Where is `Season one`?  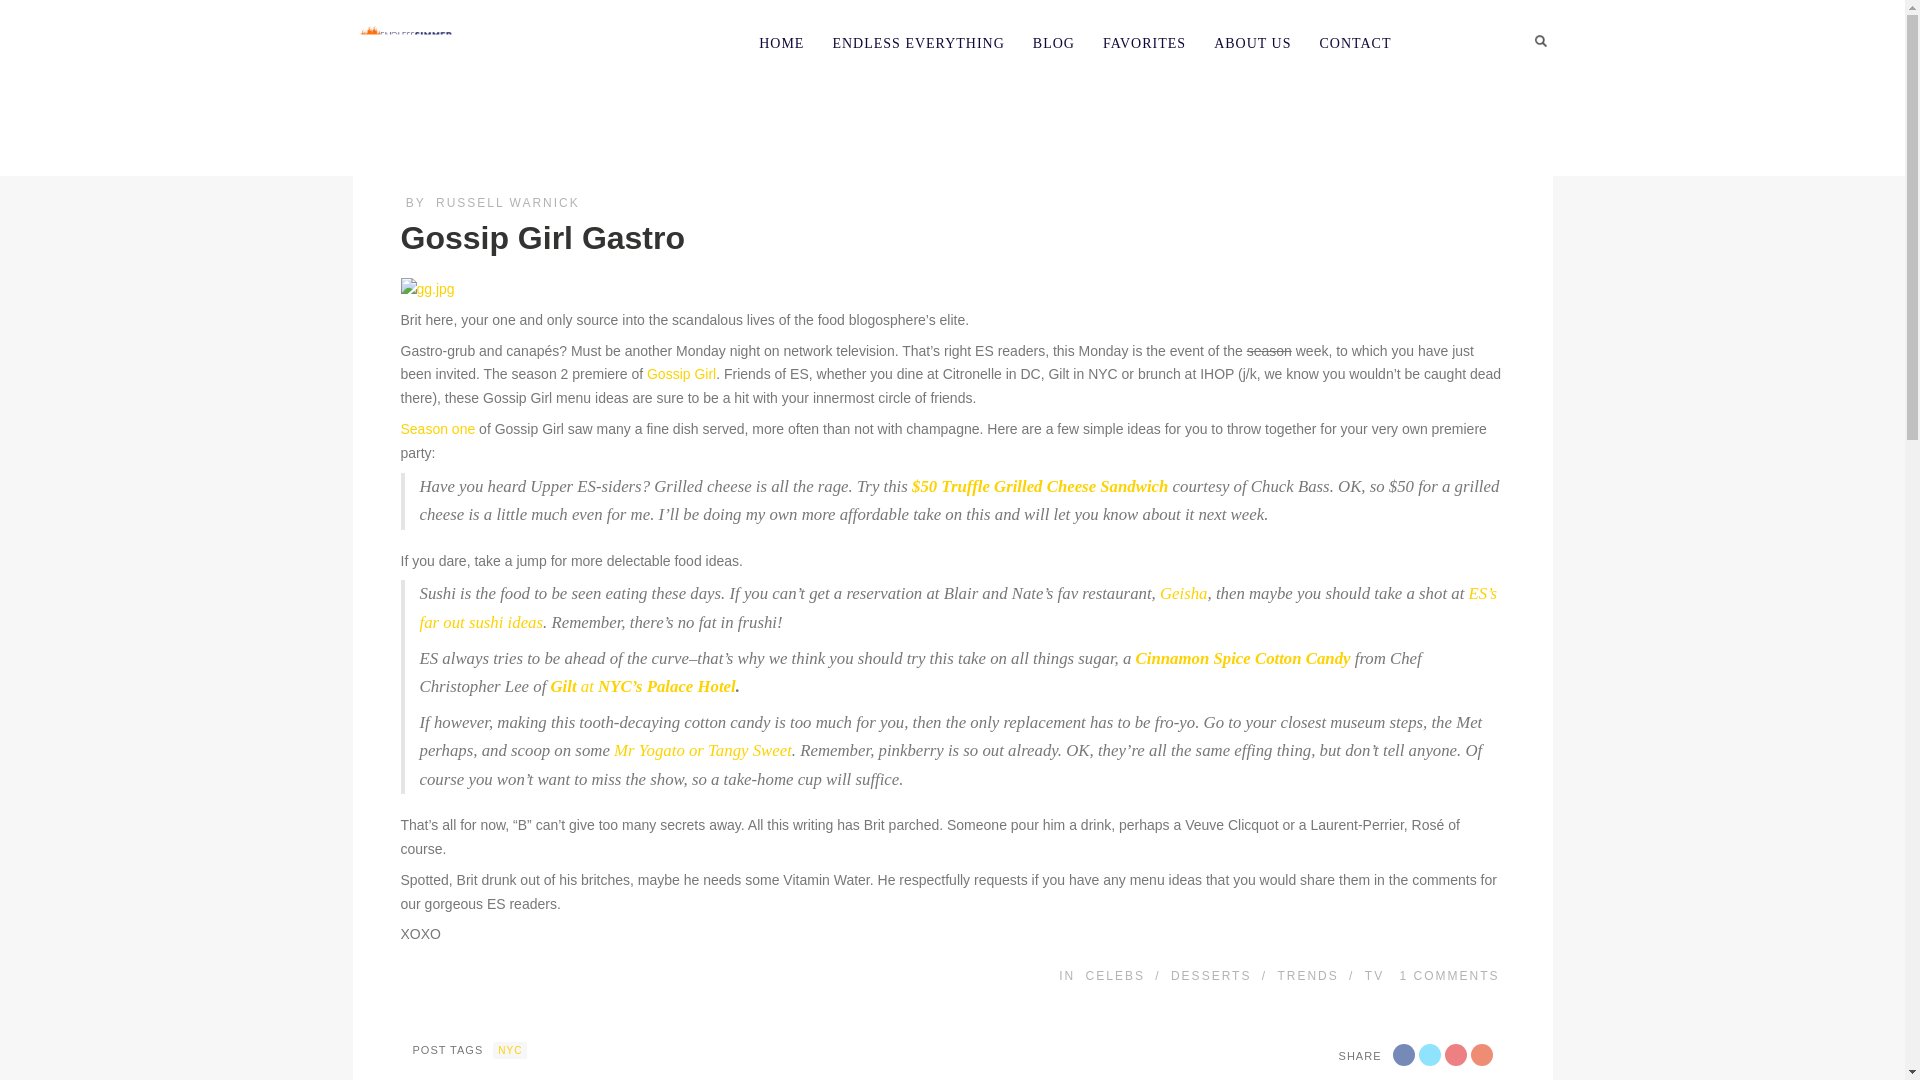
Season one is located at coordinates (436, 429).